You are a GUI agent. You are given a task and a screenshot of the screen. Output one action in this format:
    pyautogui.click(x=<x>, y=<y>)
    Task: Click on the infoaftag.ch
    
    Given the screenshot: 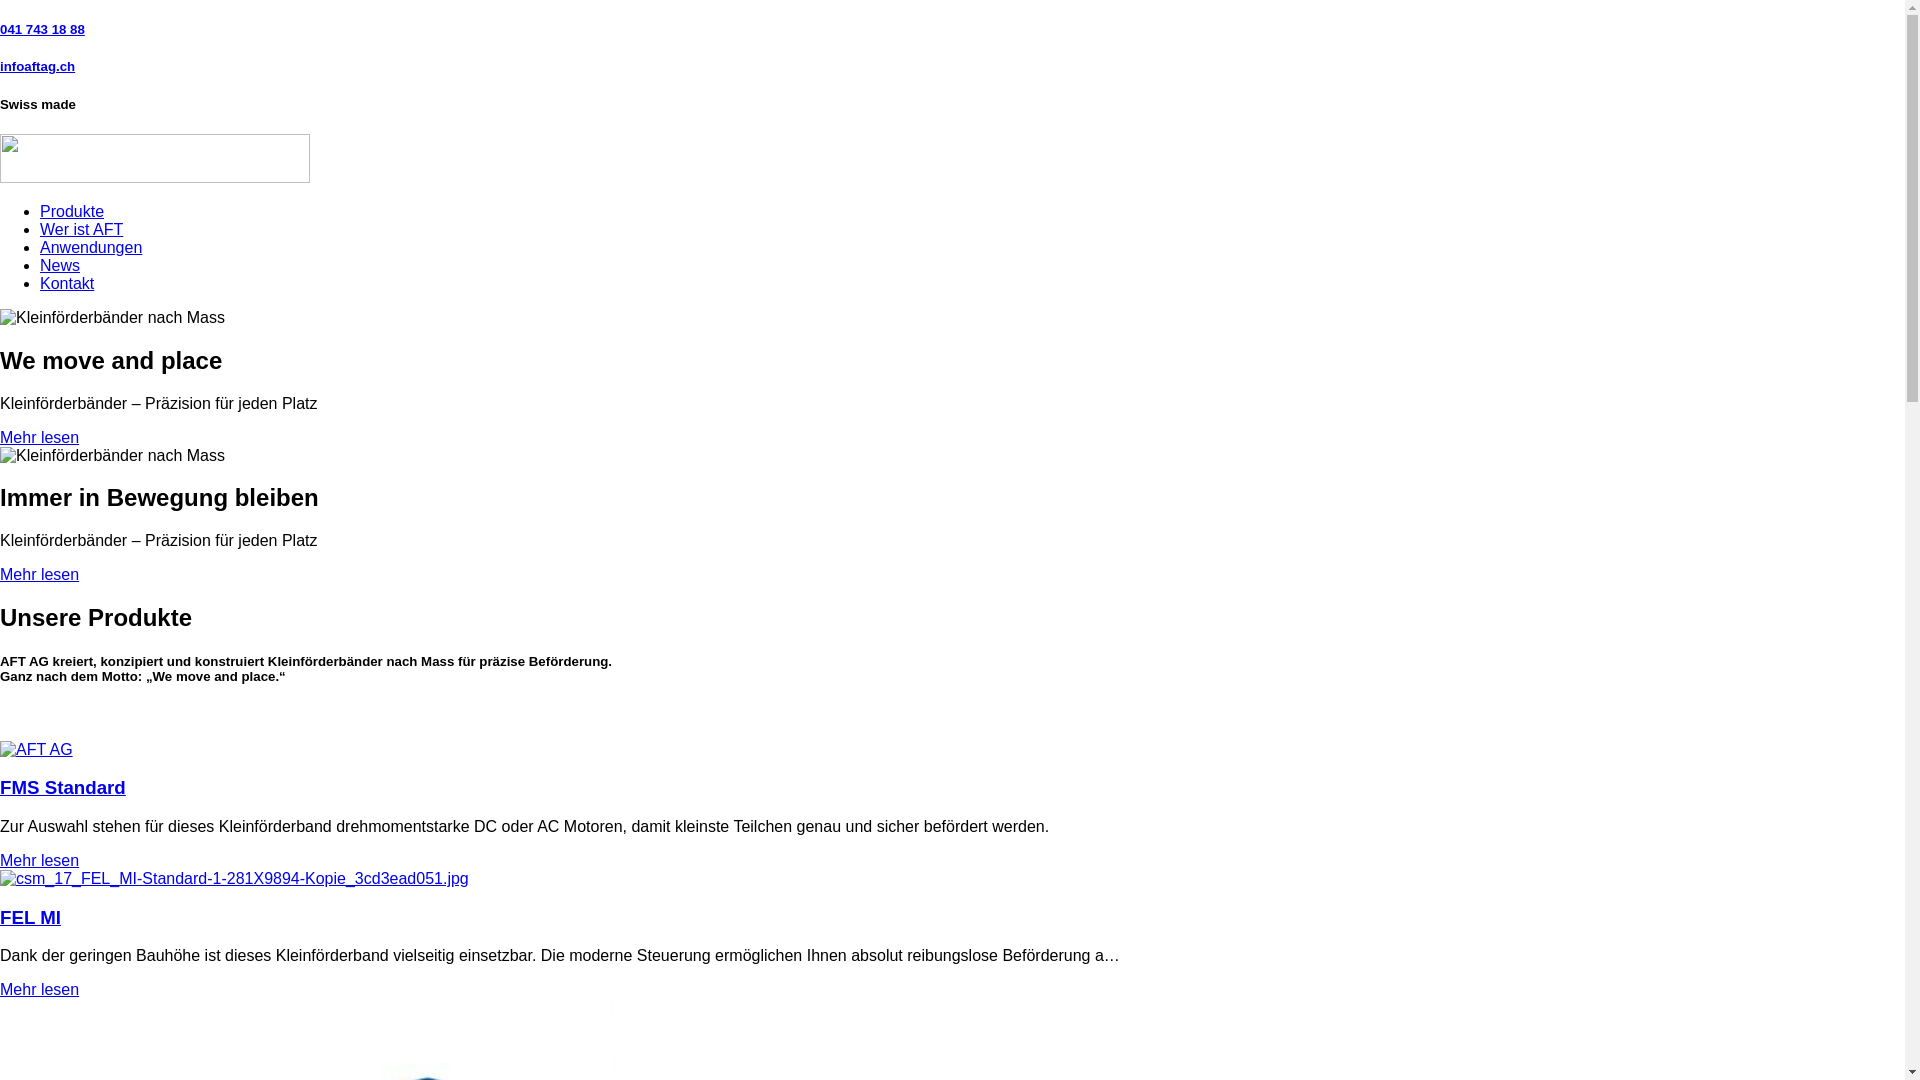 What is the action you would take?
    pyautogui.click(x=38, y=66)
    